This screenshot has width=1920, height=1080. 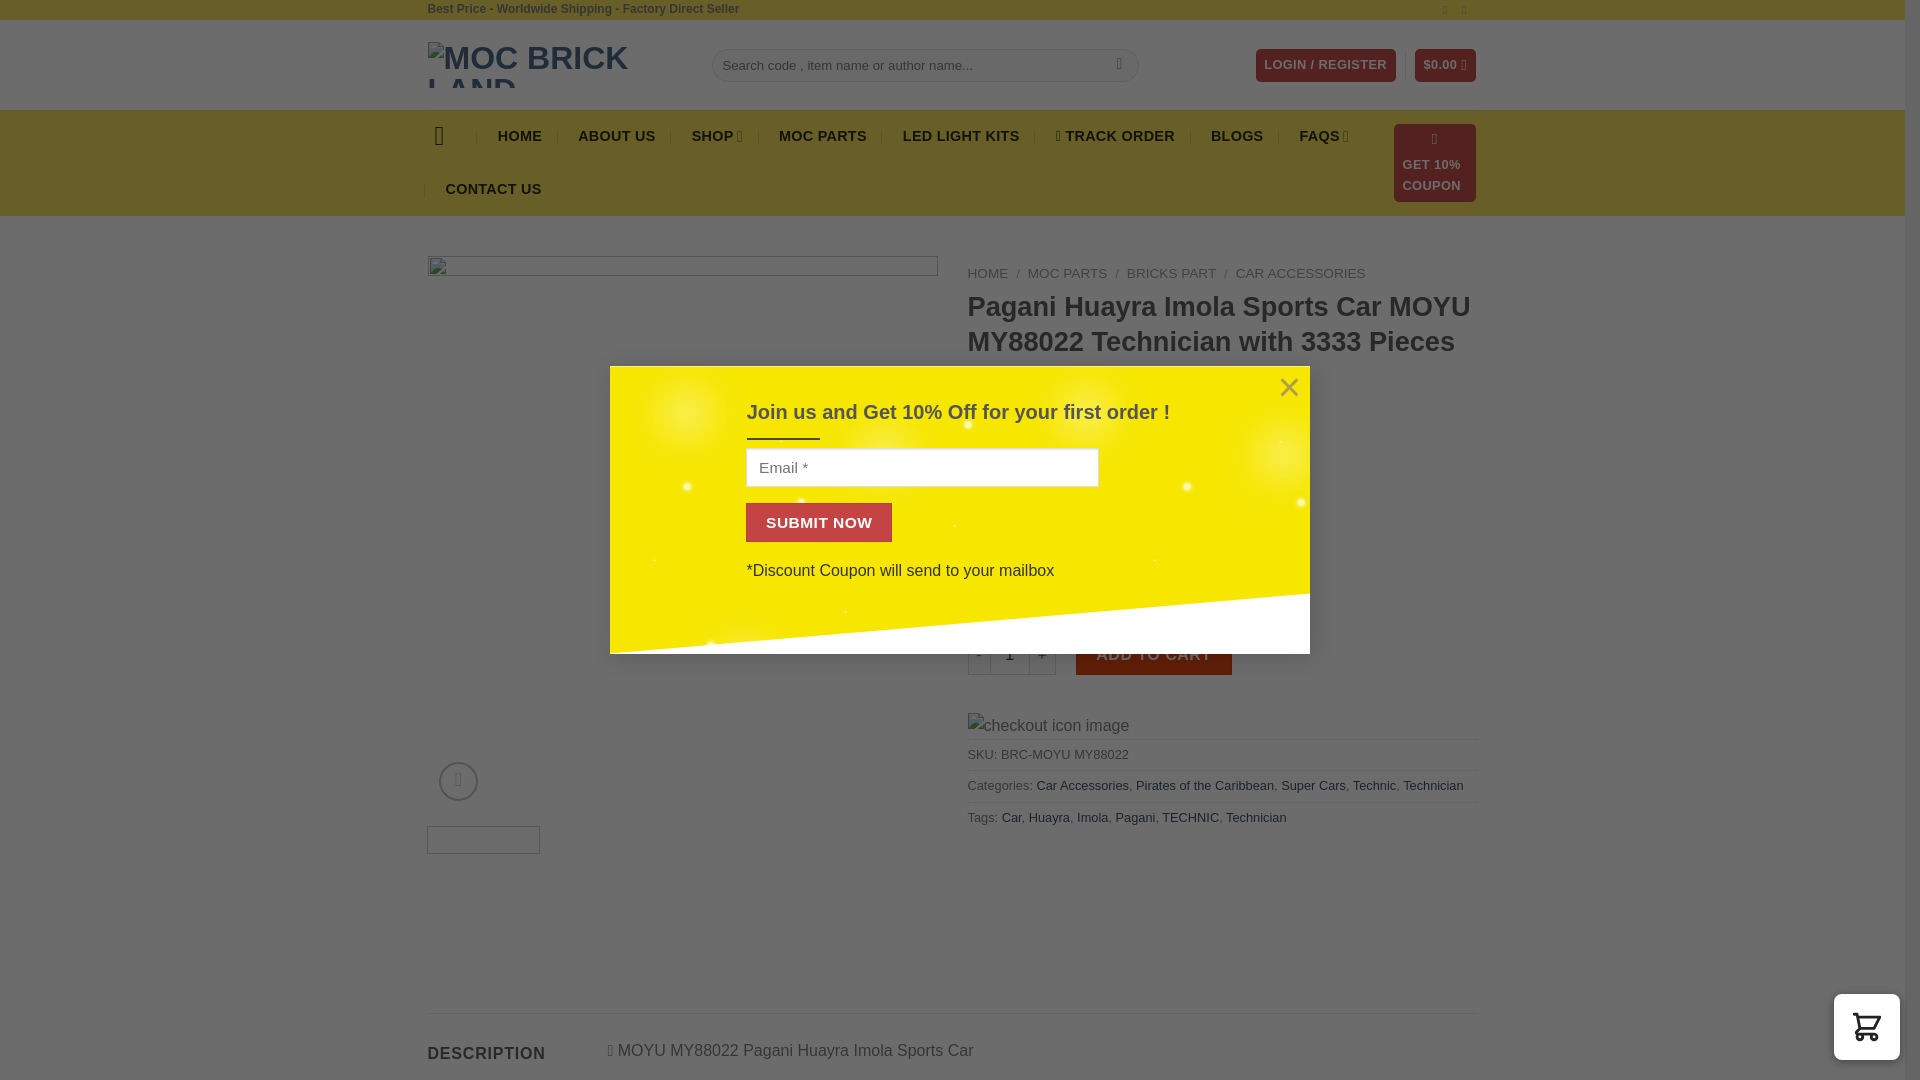 What do you see at coordinates (1119, 66) in the screenshot?
I see `Search` at bounding box center [1119, 66].